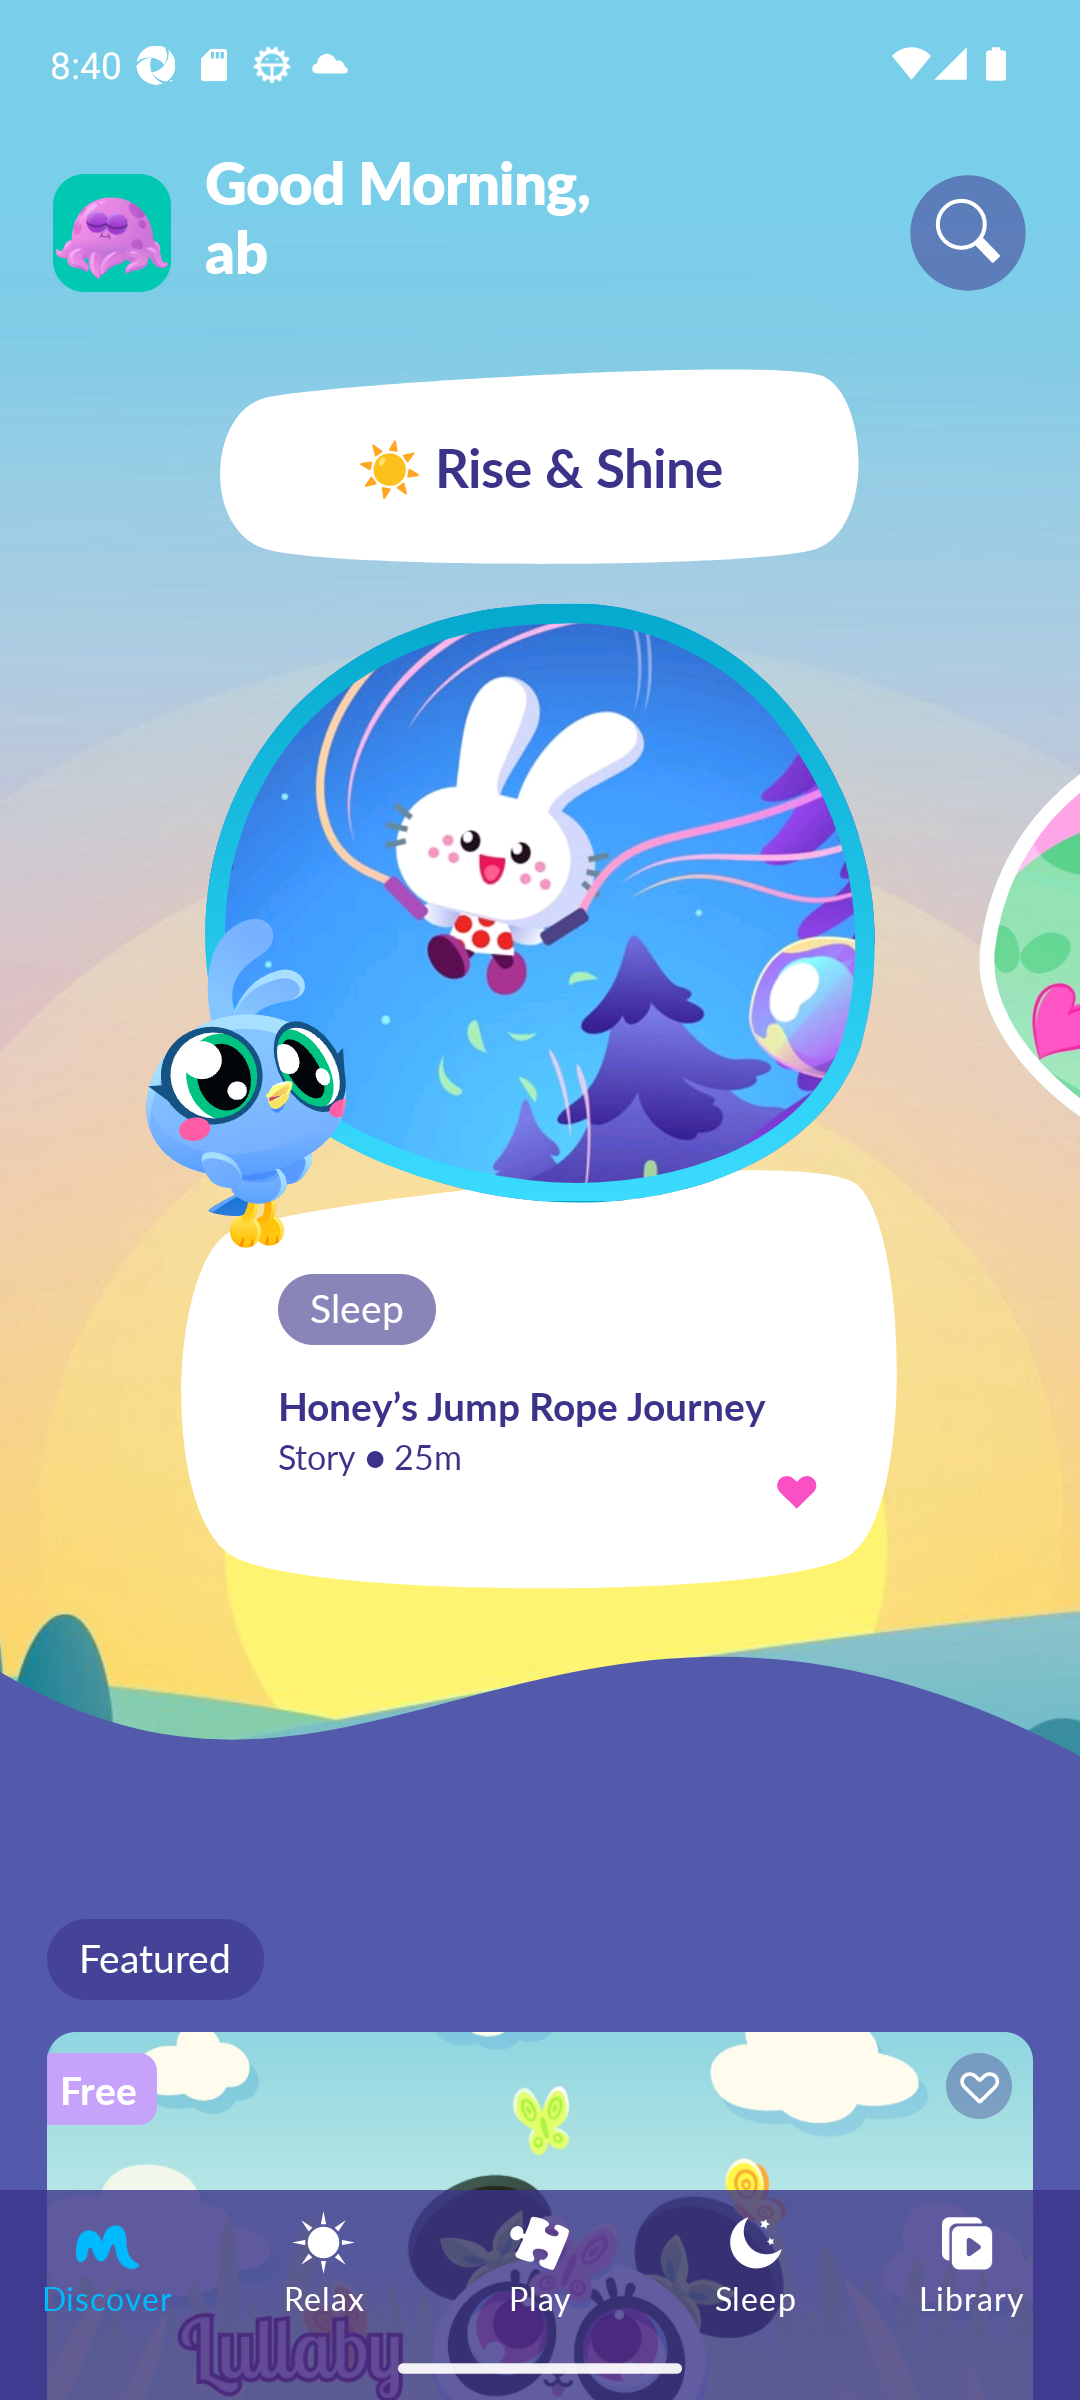 The width and height of the screenshot is (1080, 2400). Describe the element at coordinates (540, 2262) in the screenshot. I see `Play` at that location.